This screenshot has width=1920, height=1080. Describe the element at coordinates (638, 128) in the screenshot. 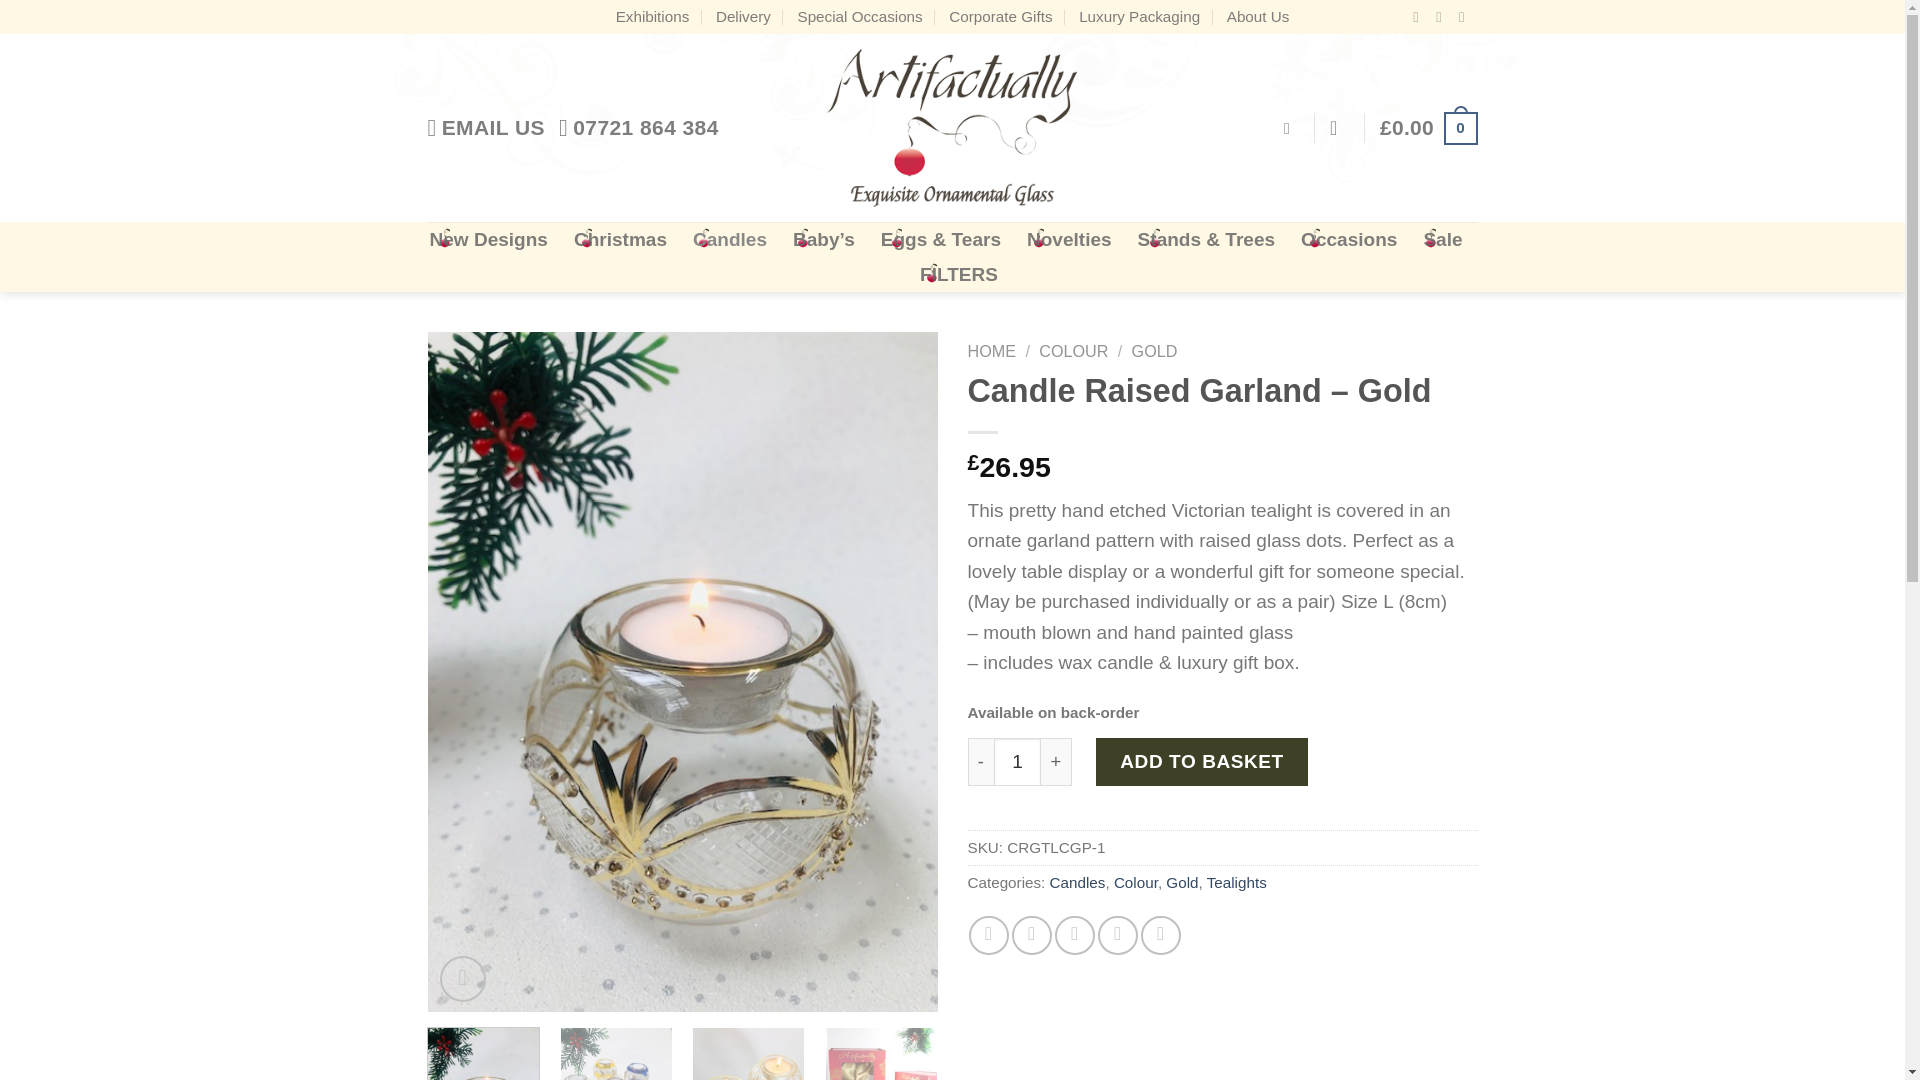

I see `07721 864 384` at that location.